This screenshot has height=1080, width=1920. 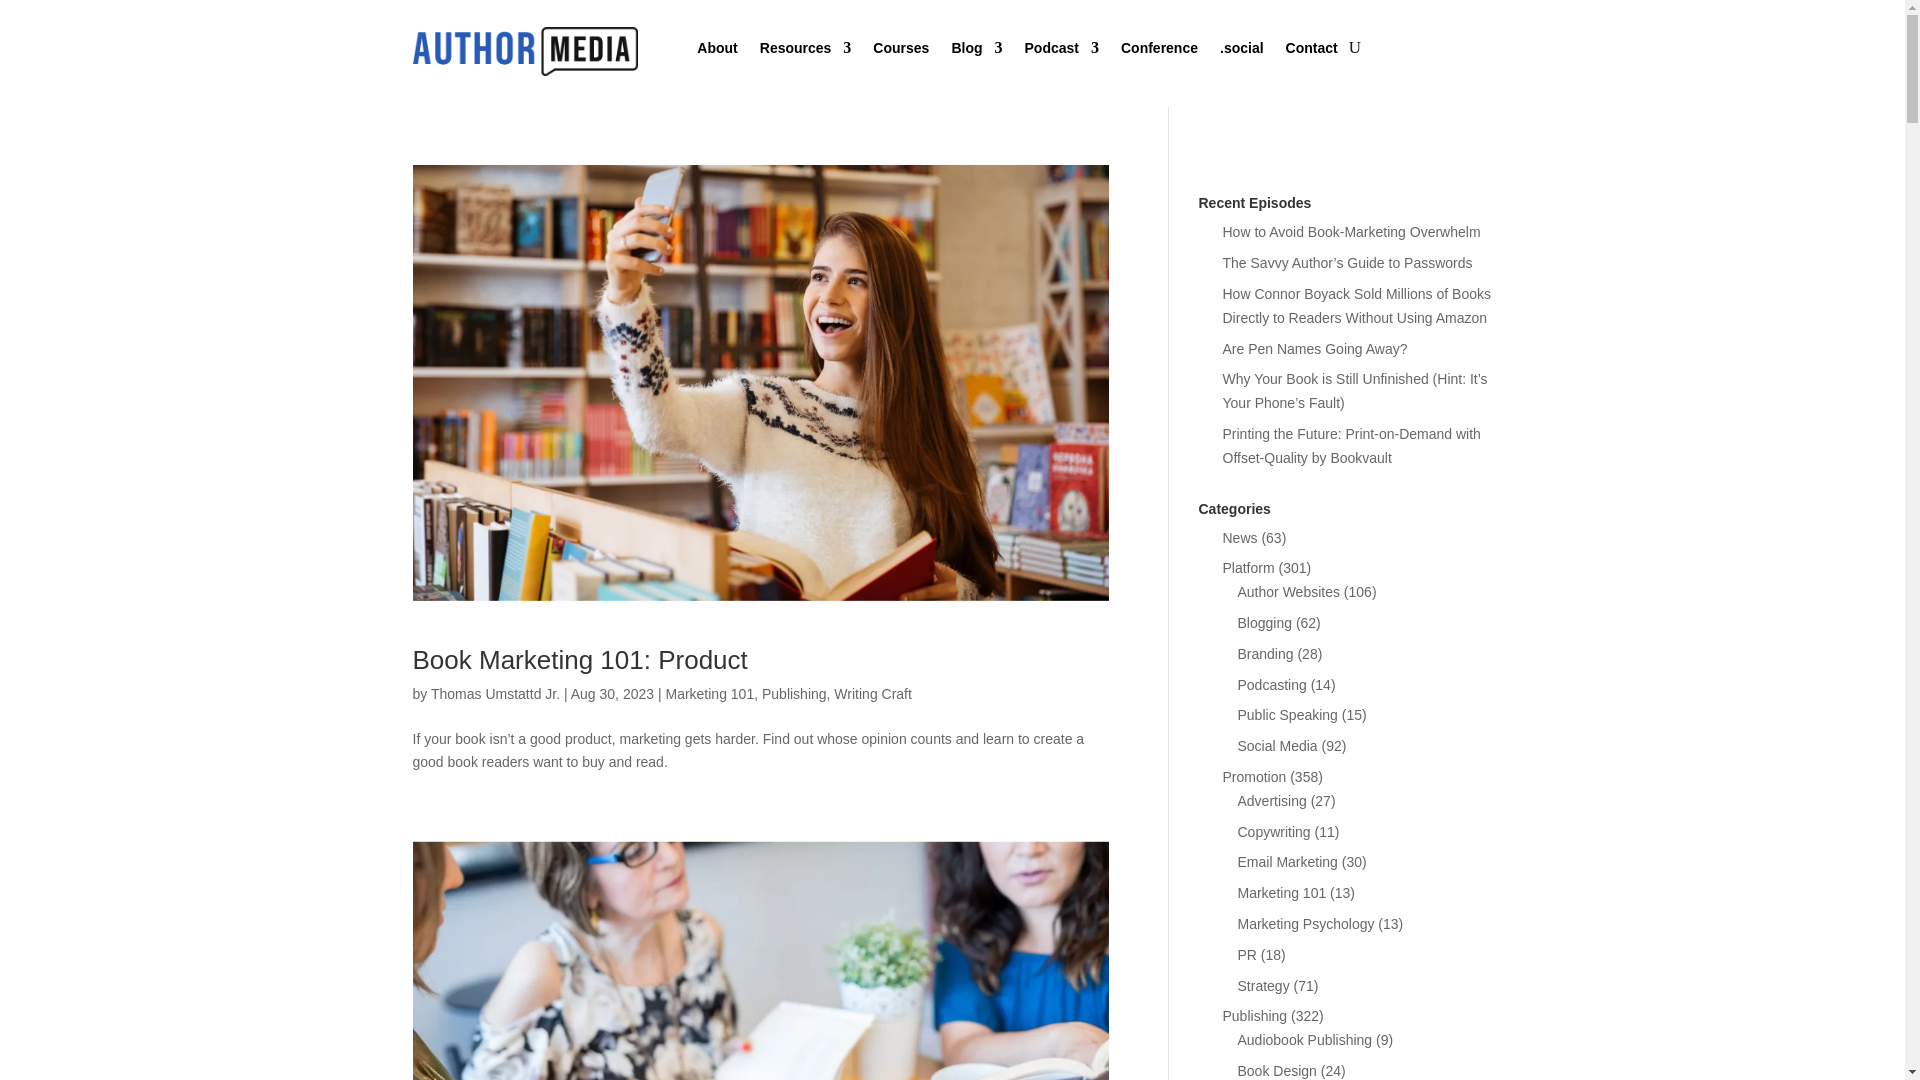 What do you see at coordinates (1312, 52) in the screenshot?
I see `Contact` at bounding box center [1312, 52].